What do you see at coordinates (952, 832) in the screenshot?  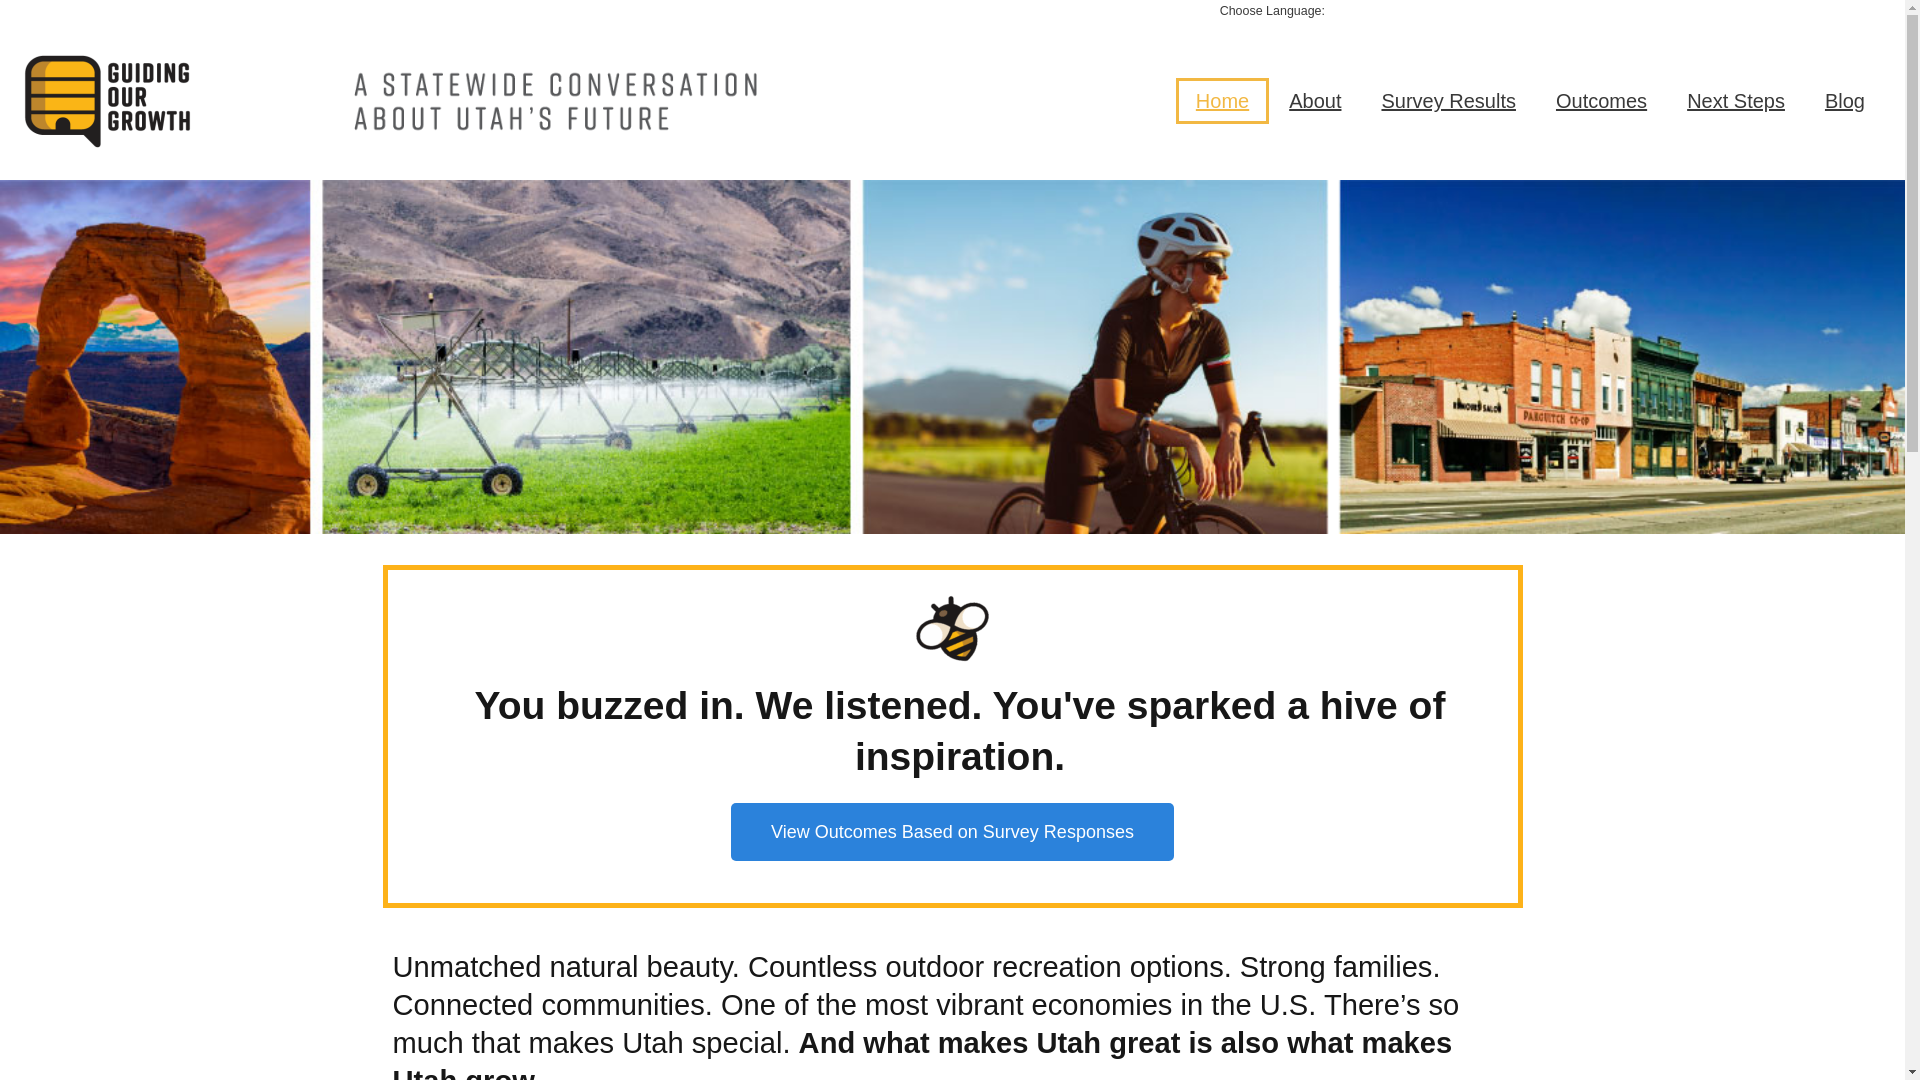 I see `View Outcomes Based on Survey Responses` at bounding box center [952, 832].